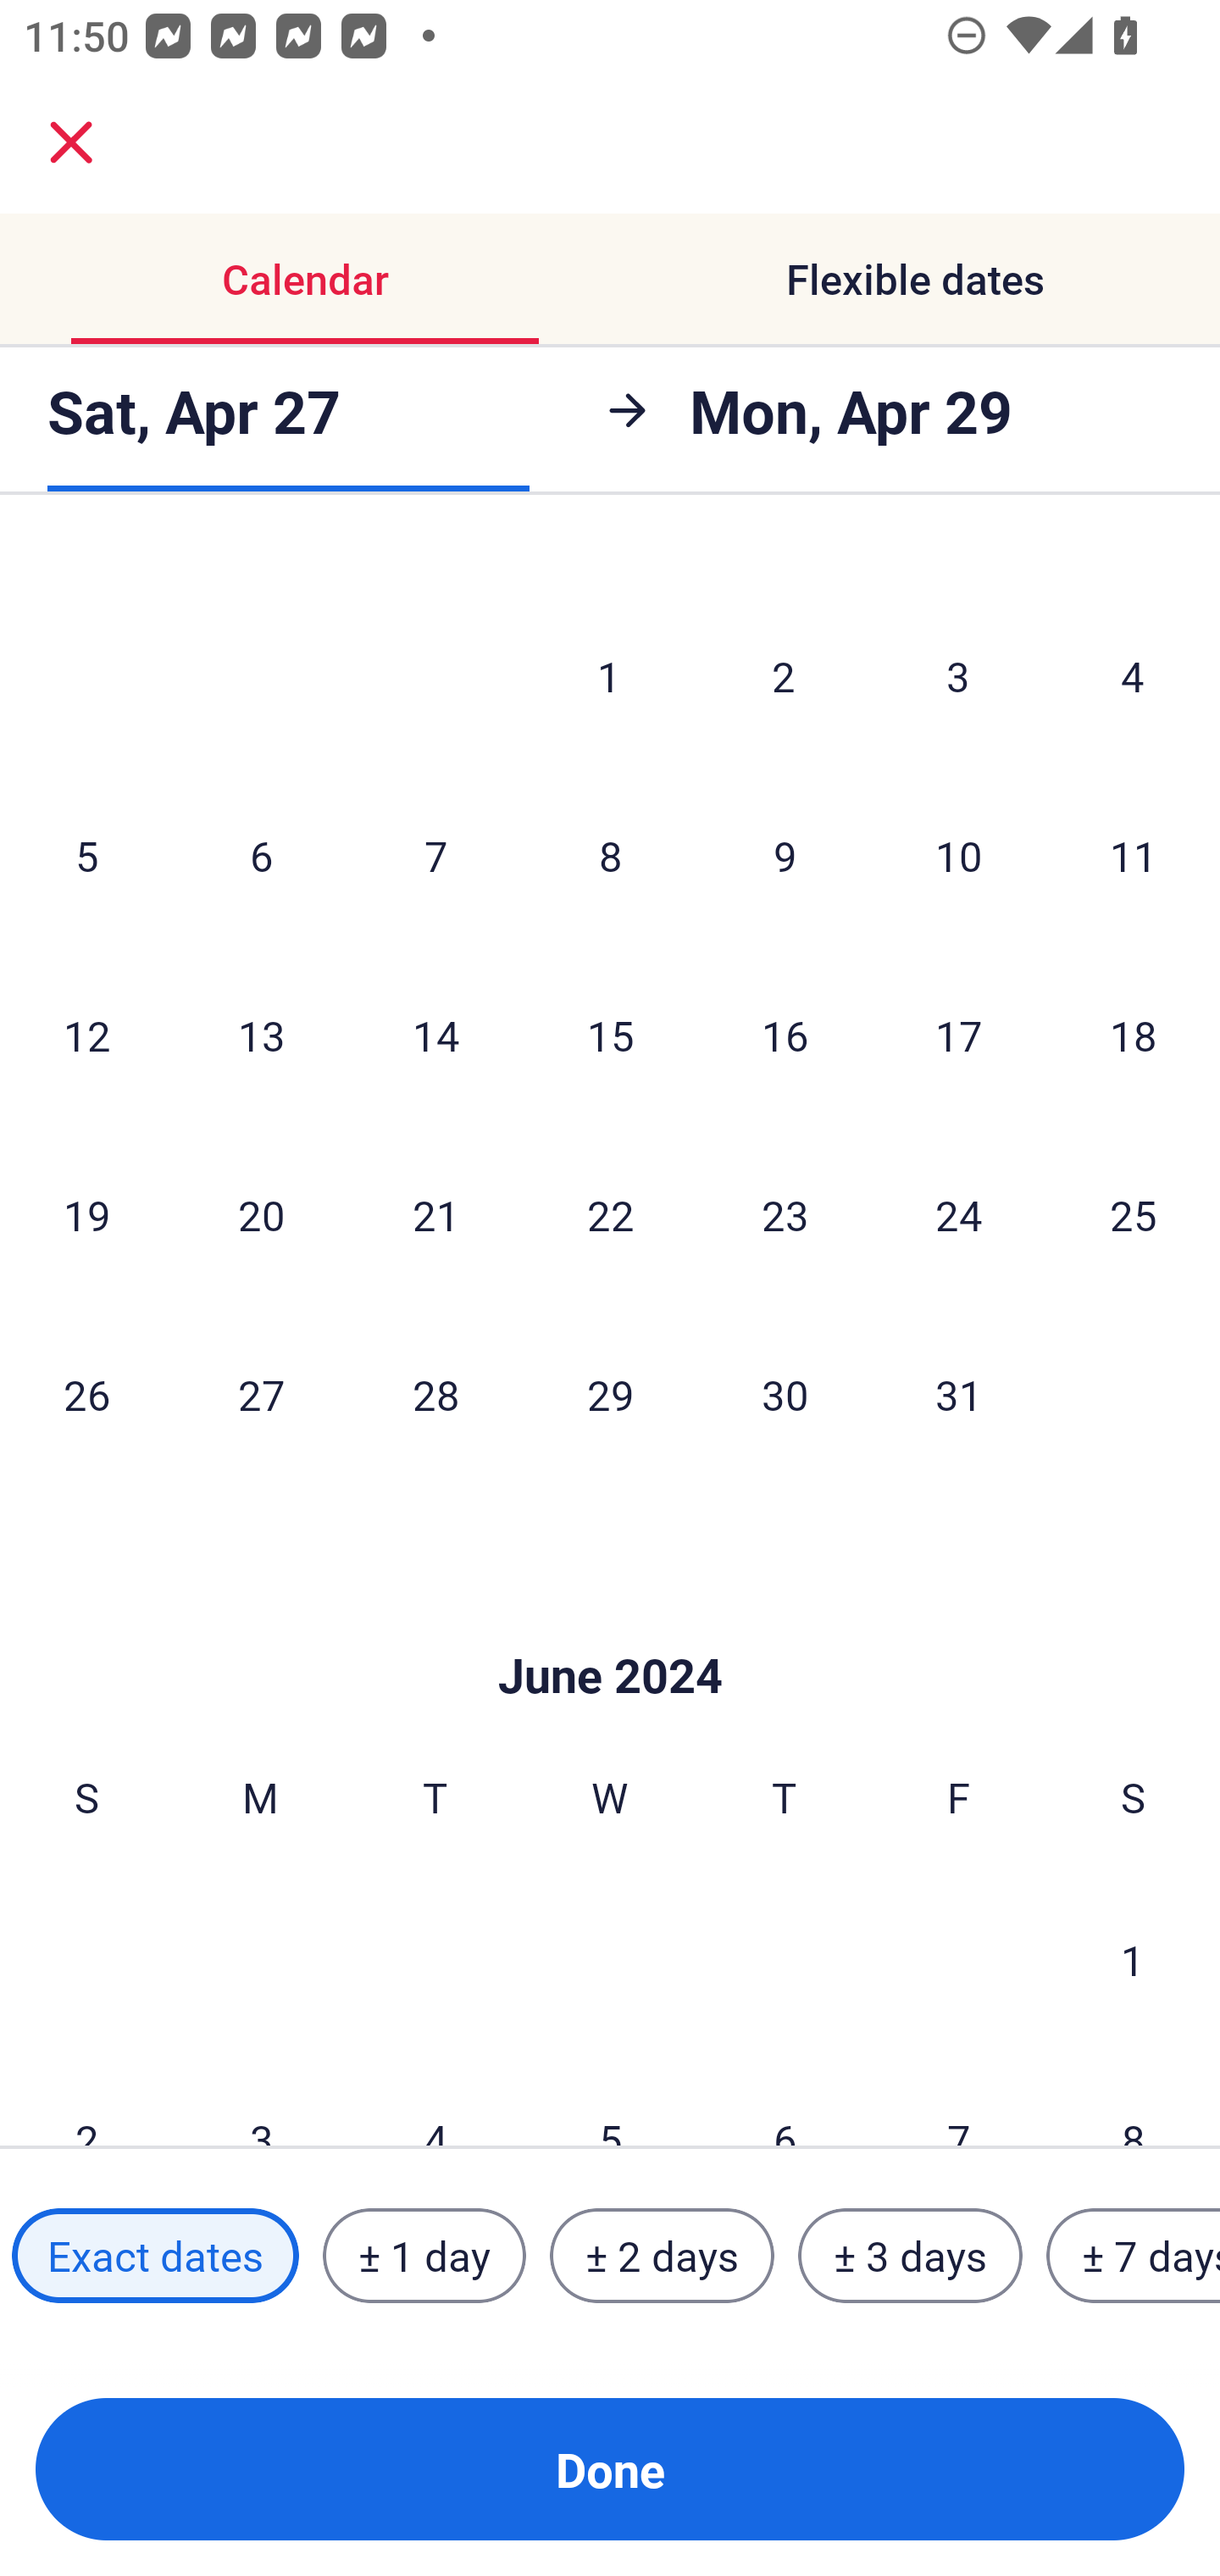 The width and height of the screenshot is (1220, 2576). What do you see at coordinates (86, 1035) in the screenshot?
I see `12 Sunday, May 12, 2024` at bounding box center [86, 1035].